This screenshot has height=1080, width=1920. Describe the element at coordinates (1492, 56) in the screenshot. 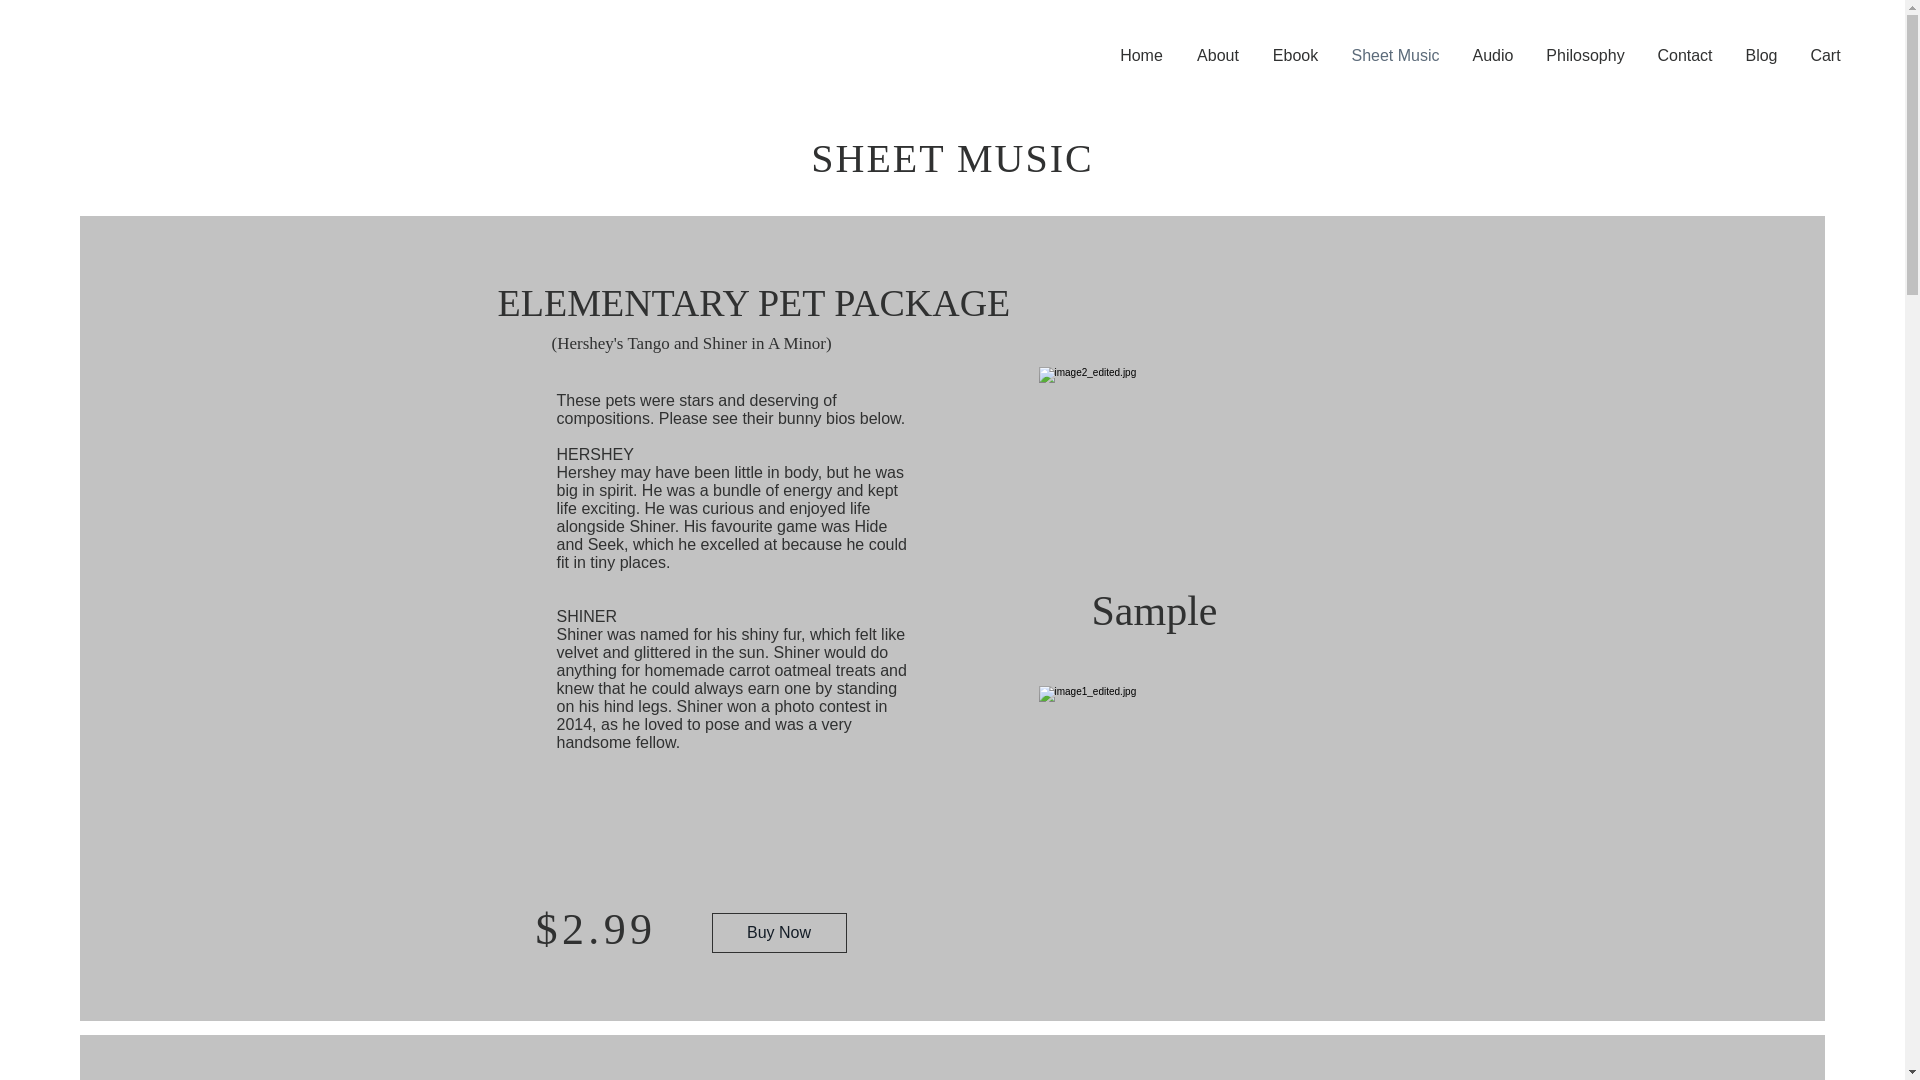

I see `Audio` at that location.